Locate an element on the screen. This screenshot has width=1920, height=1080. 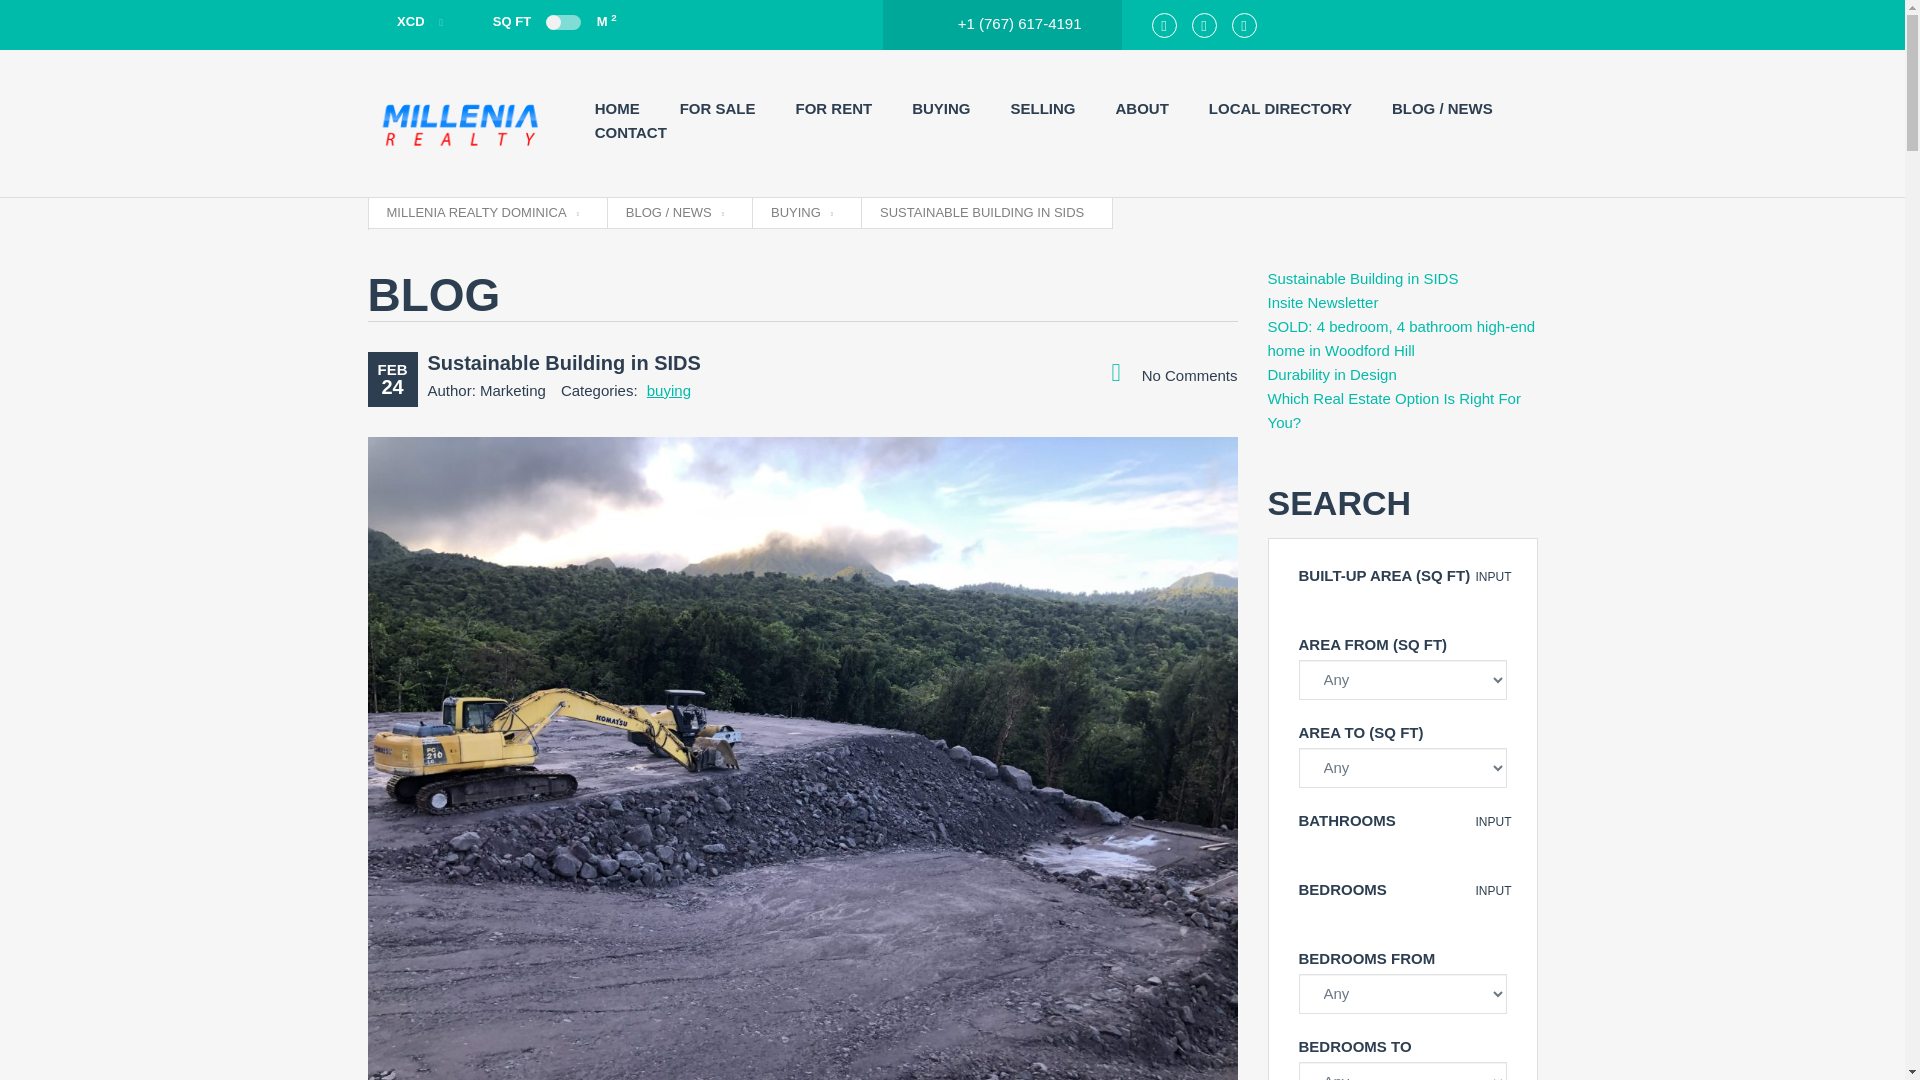
SELLING is located at coordinates (1043, 108).